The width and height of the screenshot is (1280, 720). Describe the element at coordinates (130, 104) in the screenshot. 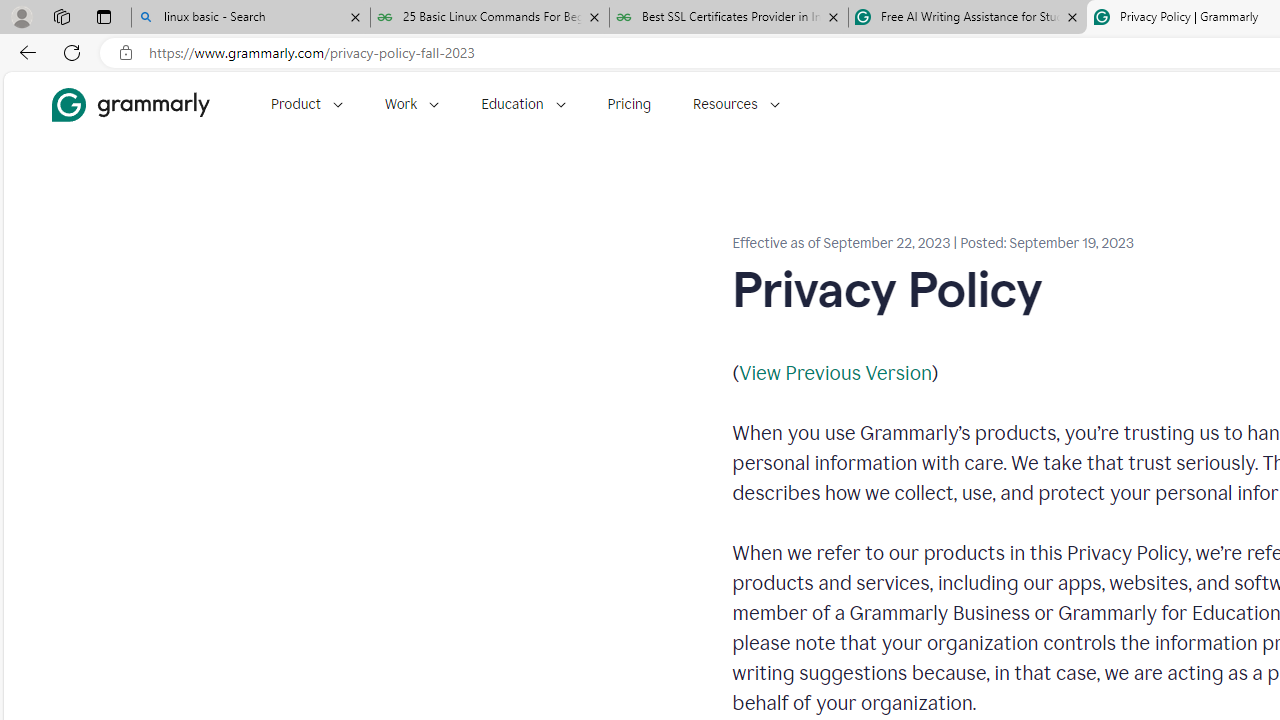

I see `Grammarly Home` at that location.